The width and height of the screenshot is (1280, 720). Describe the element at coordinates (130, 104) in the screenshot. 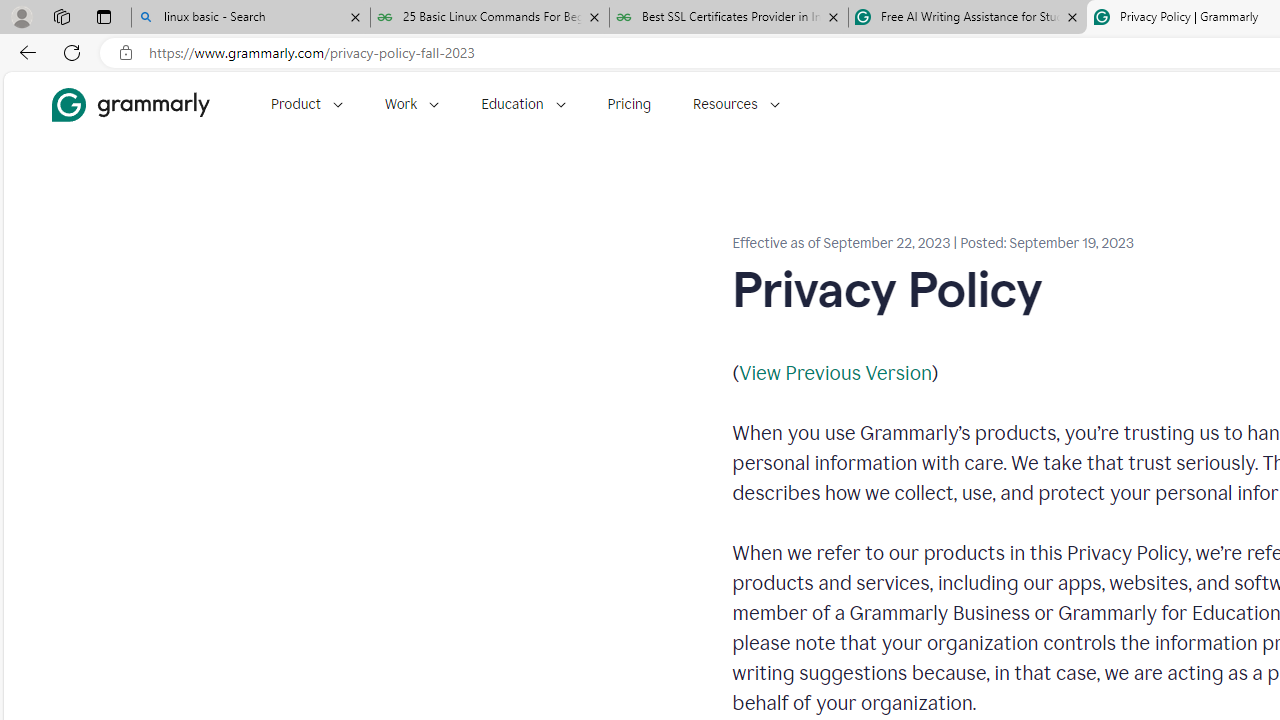

I see `Grammarly Home` at that location.